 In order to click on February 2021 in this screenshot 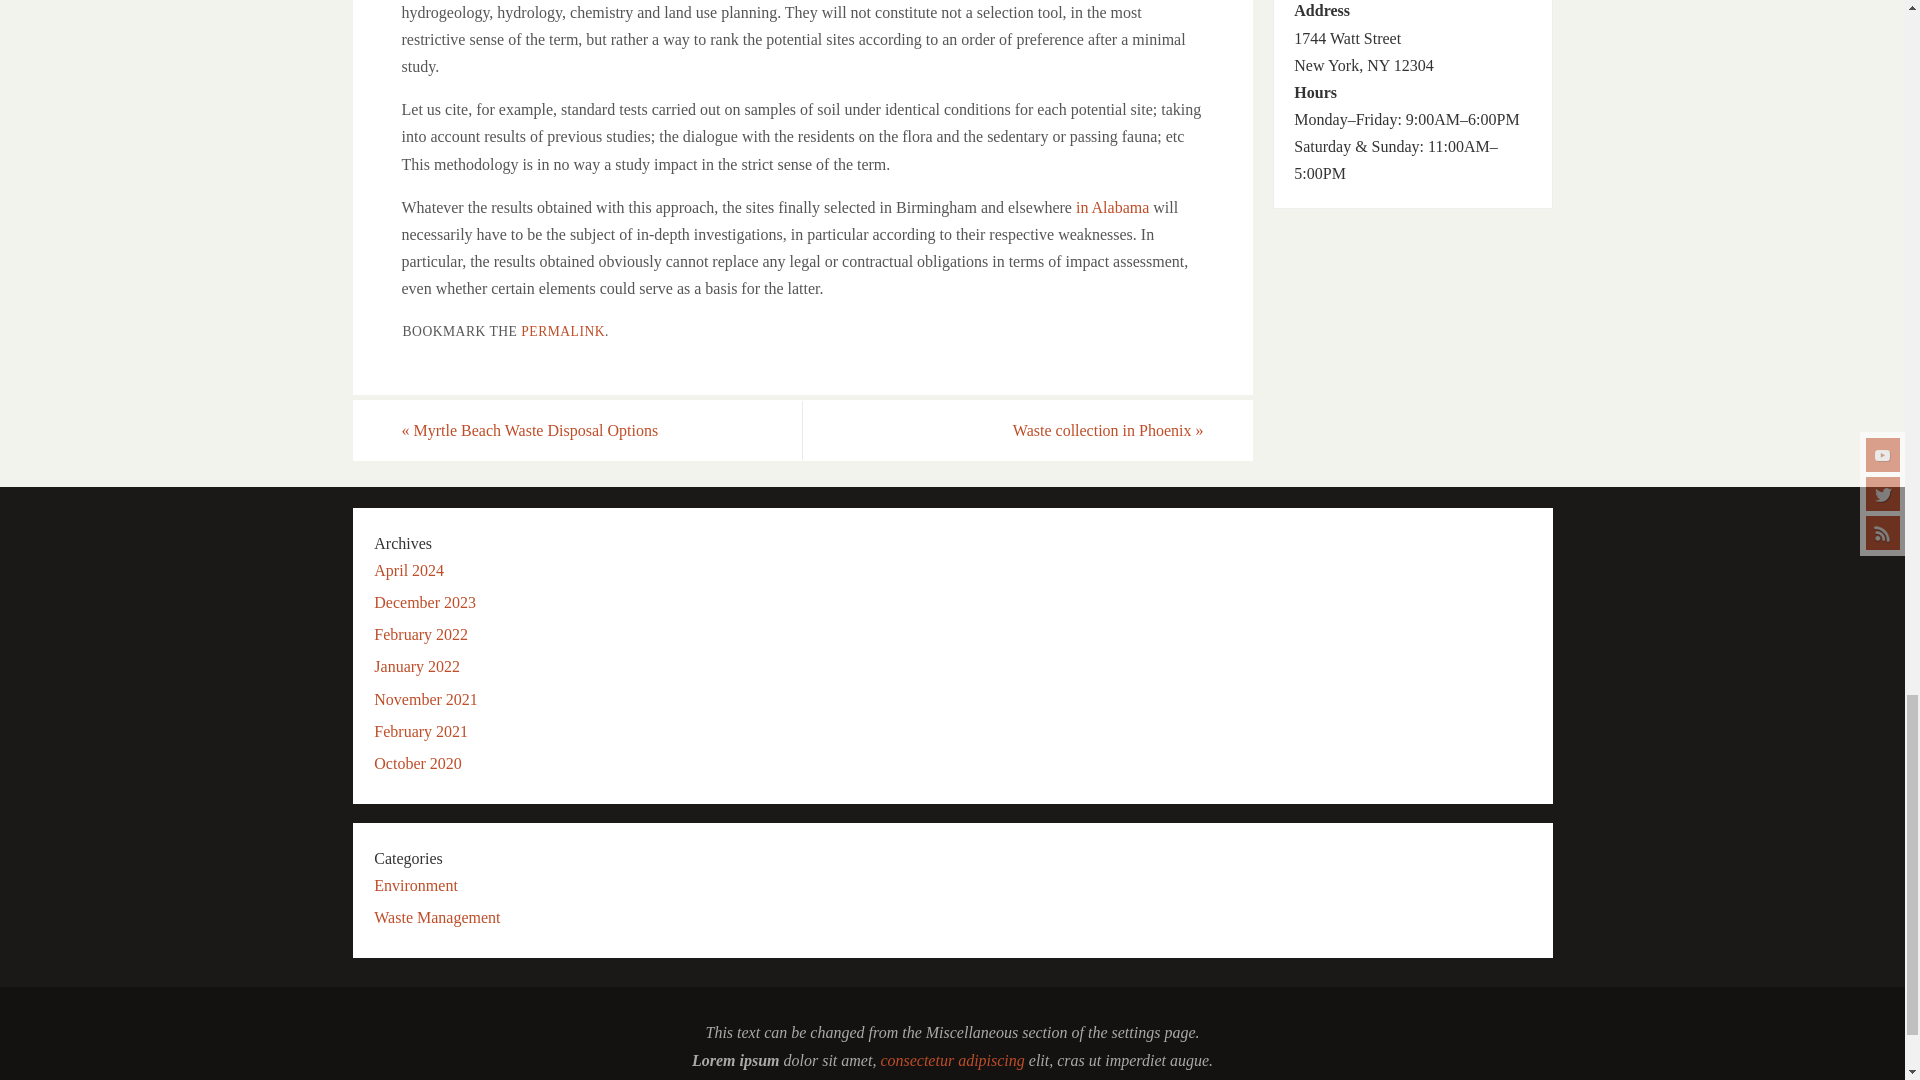, I will do `click(421, 730)`.